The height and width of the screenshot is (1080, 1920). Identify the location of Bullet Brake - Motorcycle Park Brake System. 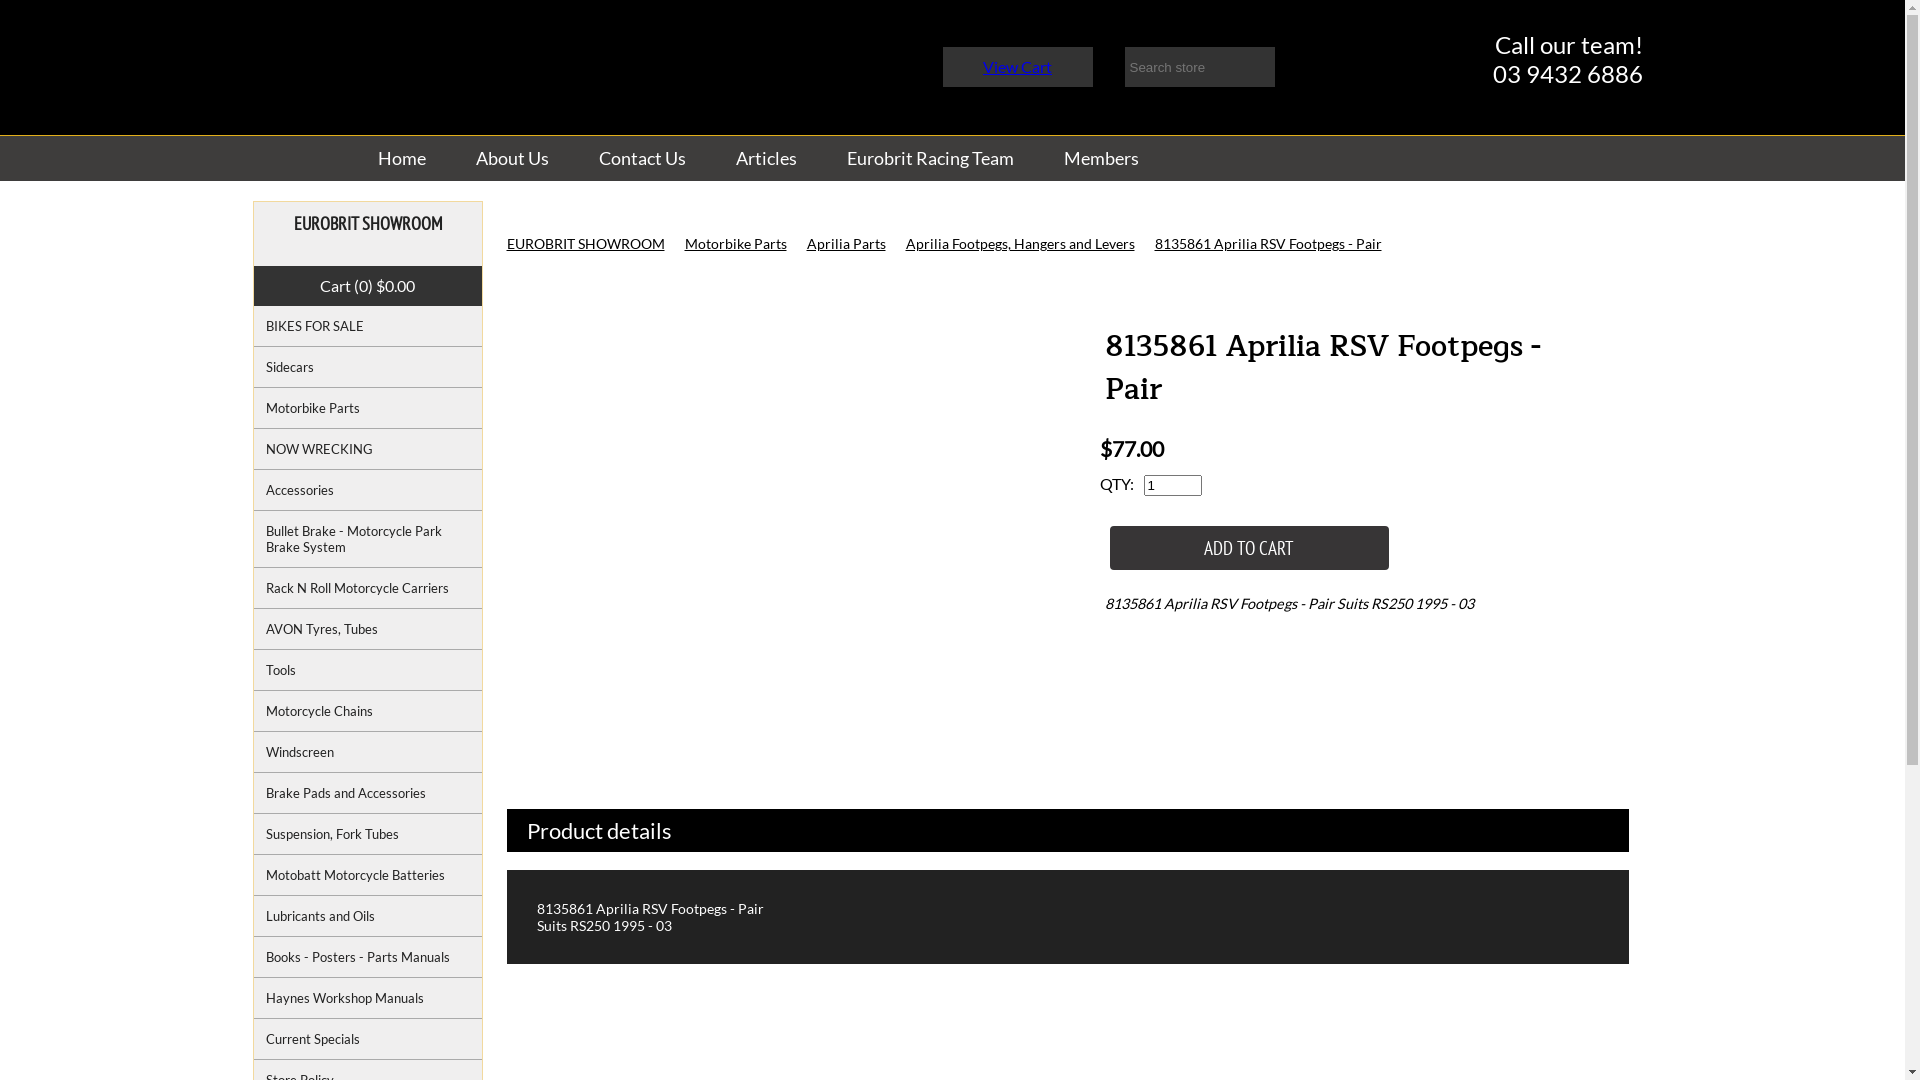
(368, 540).